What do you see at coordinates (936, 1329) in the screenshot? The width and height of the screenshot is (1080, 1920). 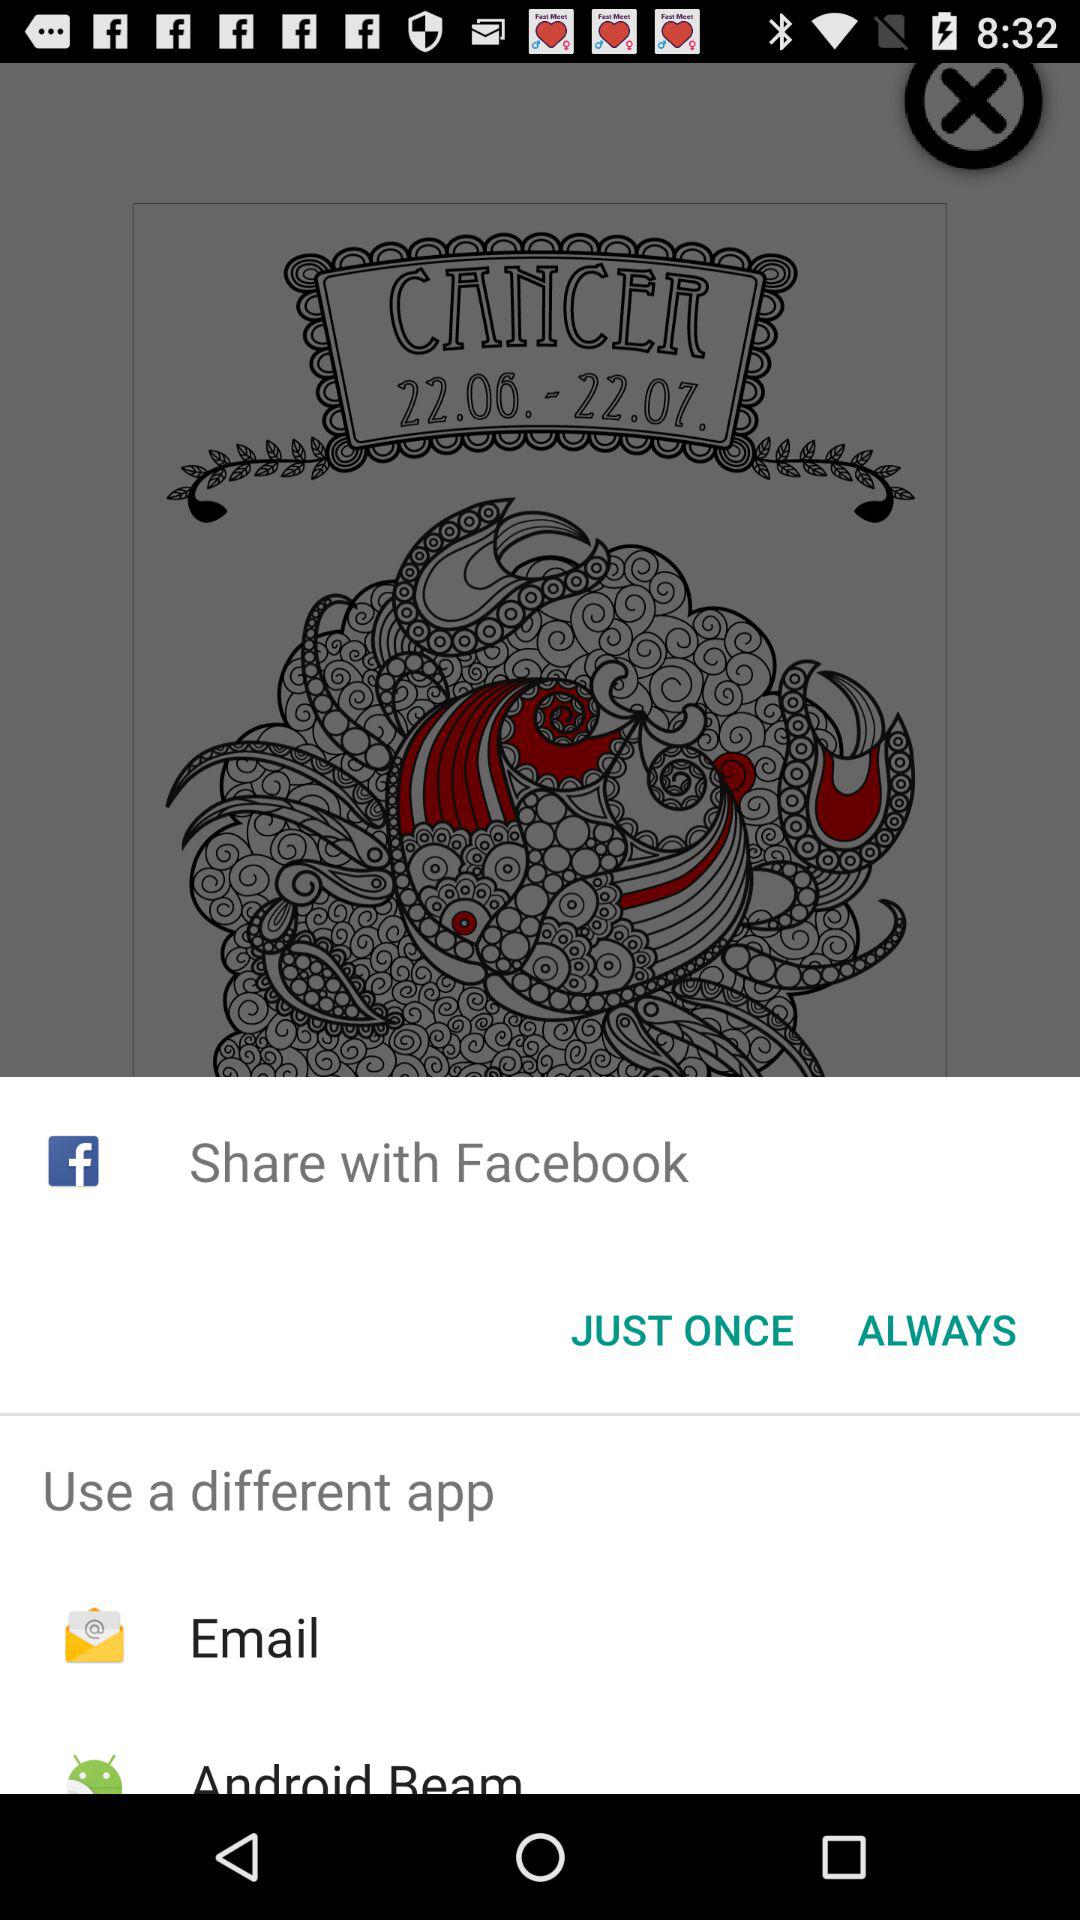 I see `choose the button next to just once icon` at bounding box center [936, 1329].